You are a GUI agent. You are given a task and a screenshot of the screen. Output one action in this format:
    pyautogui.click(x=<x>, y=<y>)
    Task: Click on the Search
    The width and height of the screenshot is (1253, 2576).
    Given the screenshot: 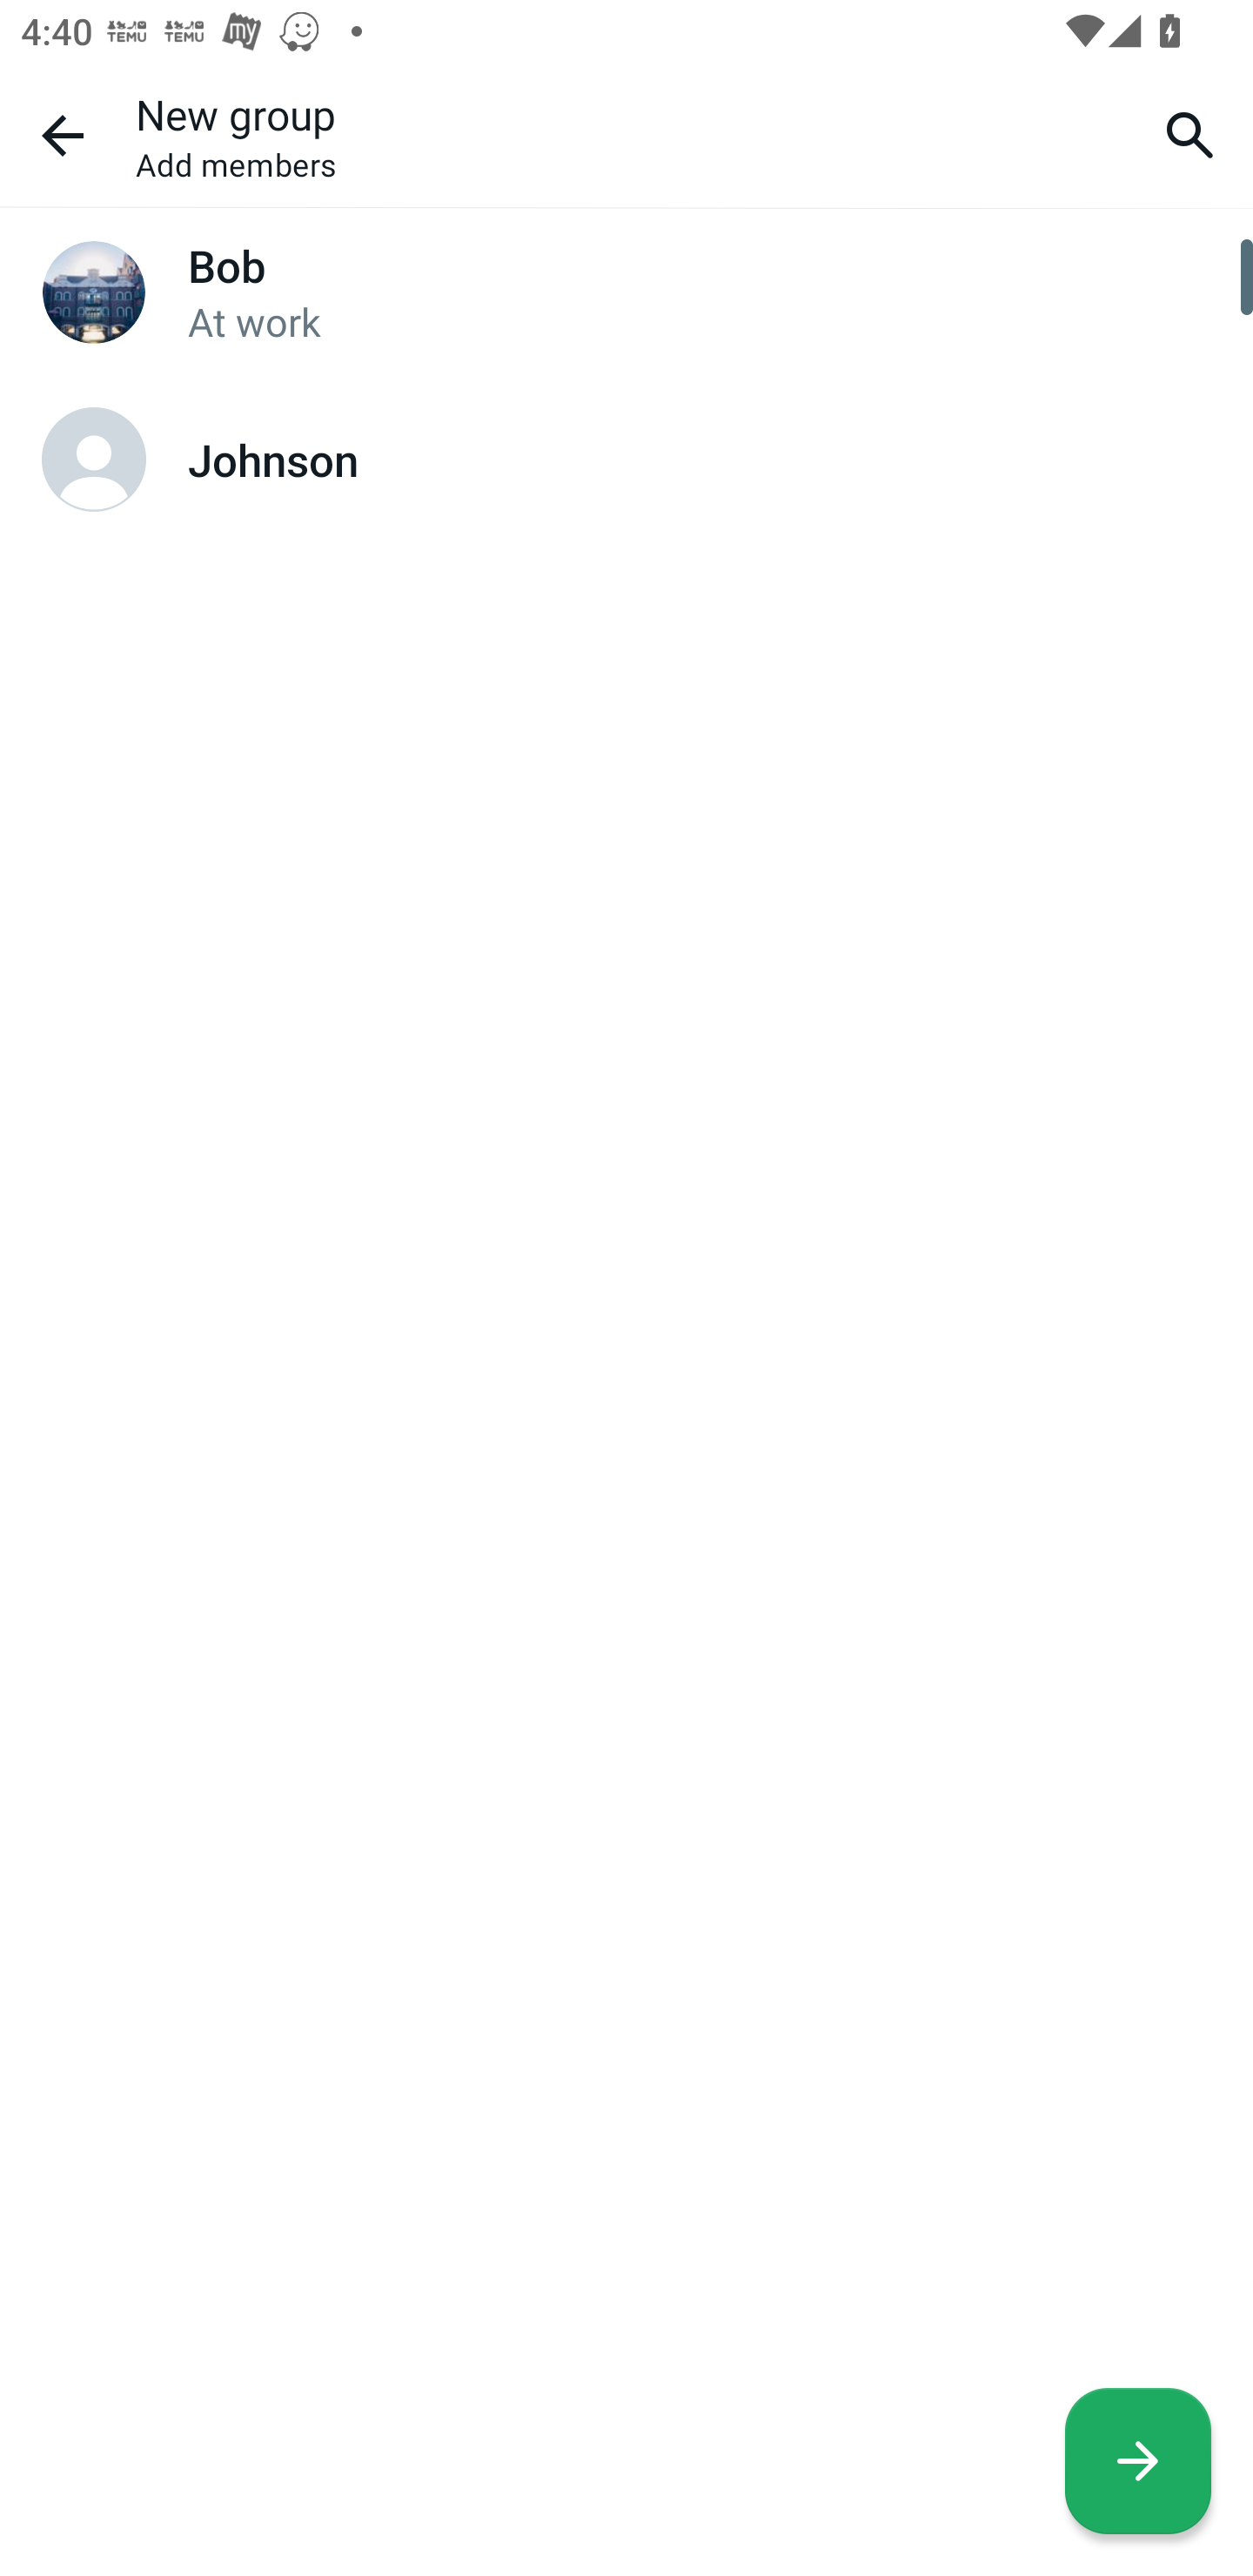 What is the action you would take?
    pyautogui.click(x=1190, y=134)
    